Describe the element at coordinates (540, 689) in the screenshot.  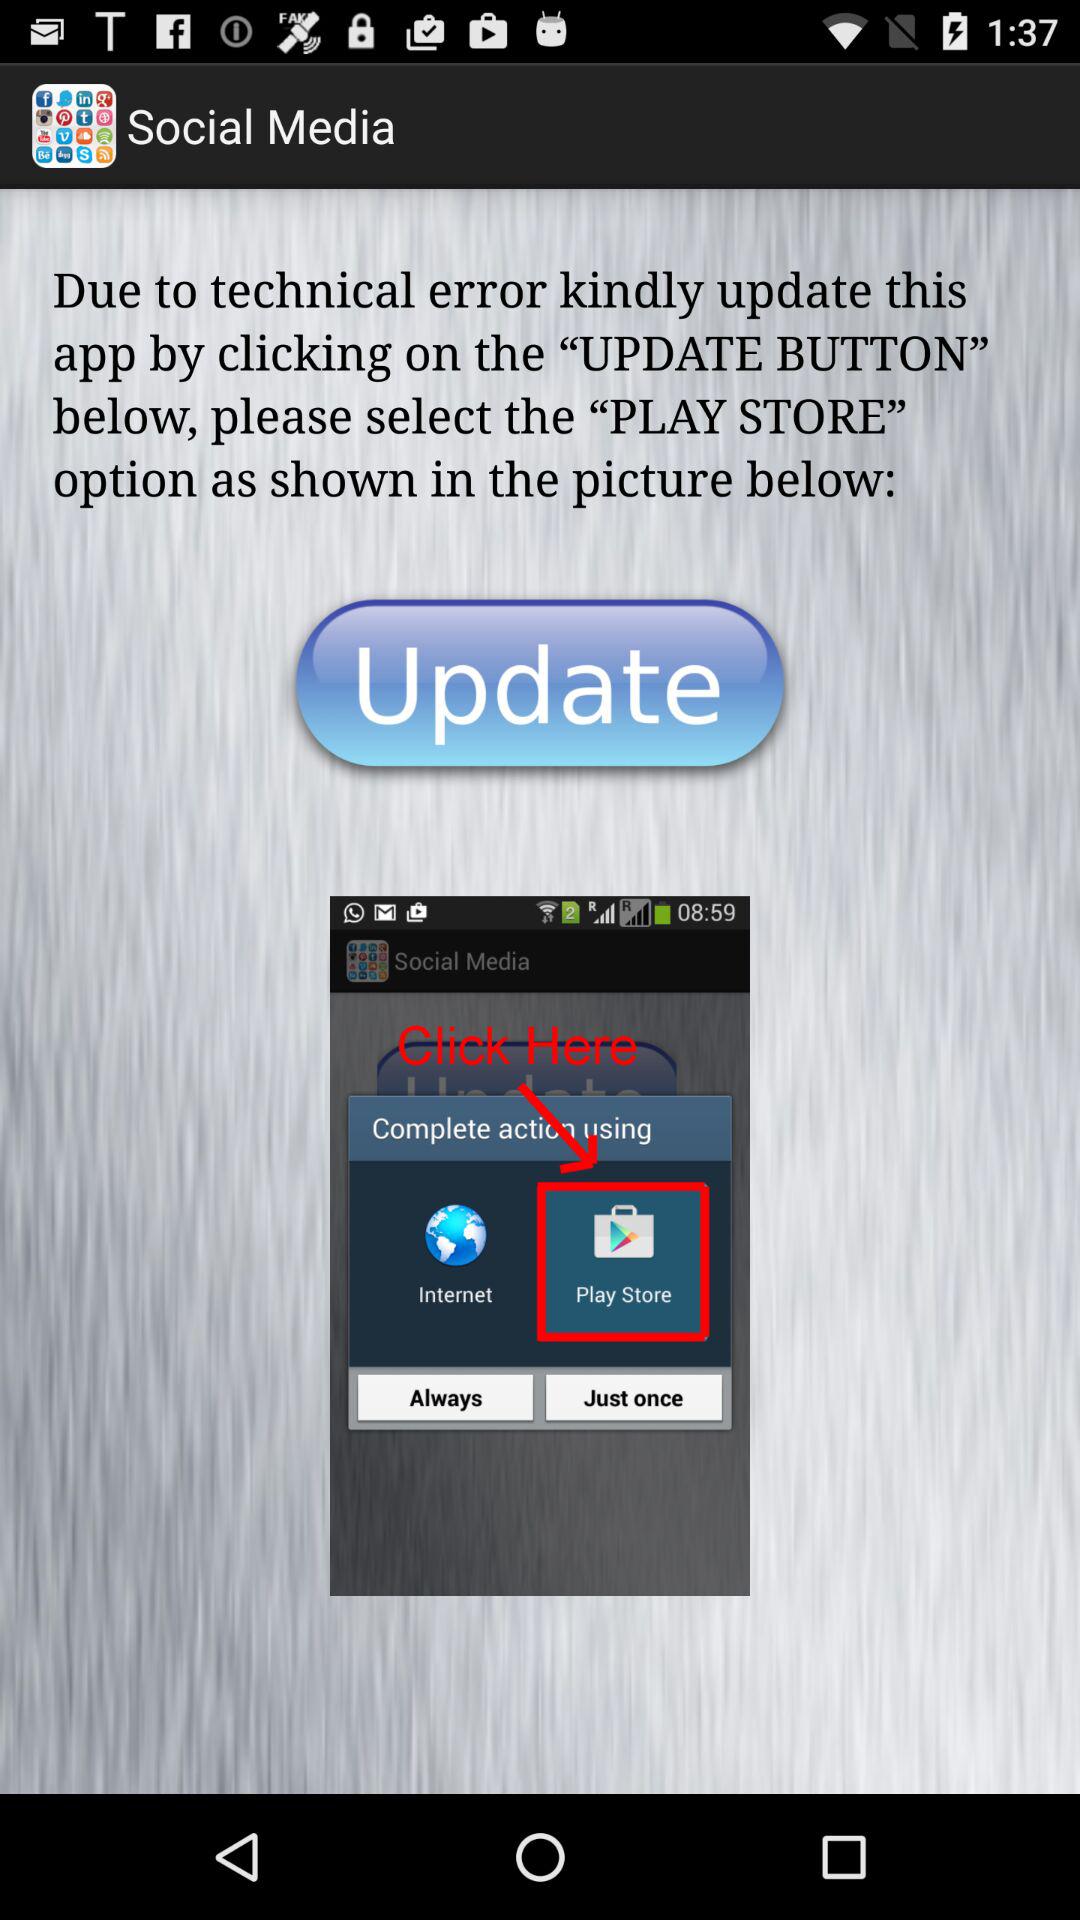
I see `update profile` at that location.